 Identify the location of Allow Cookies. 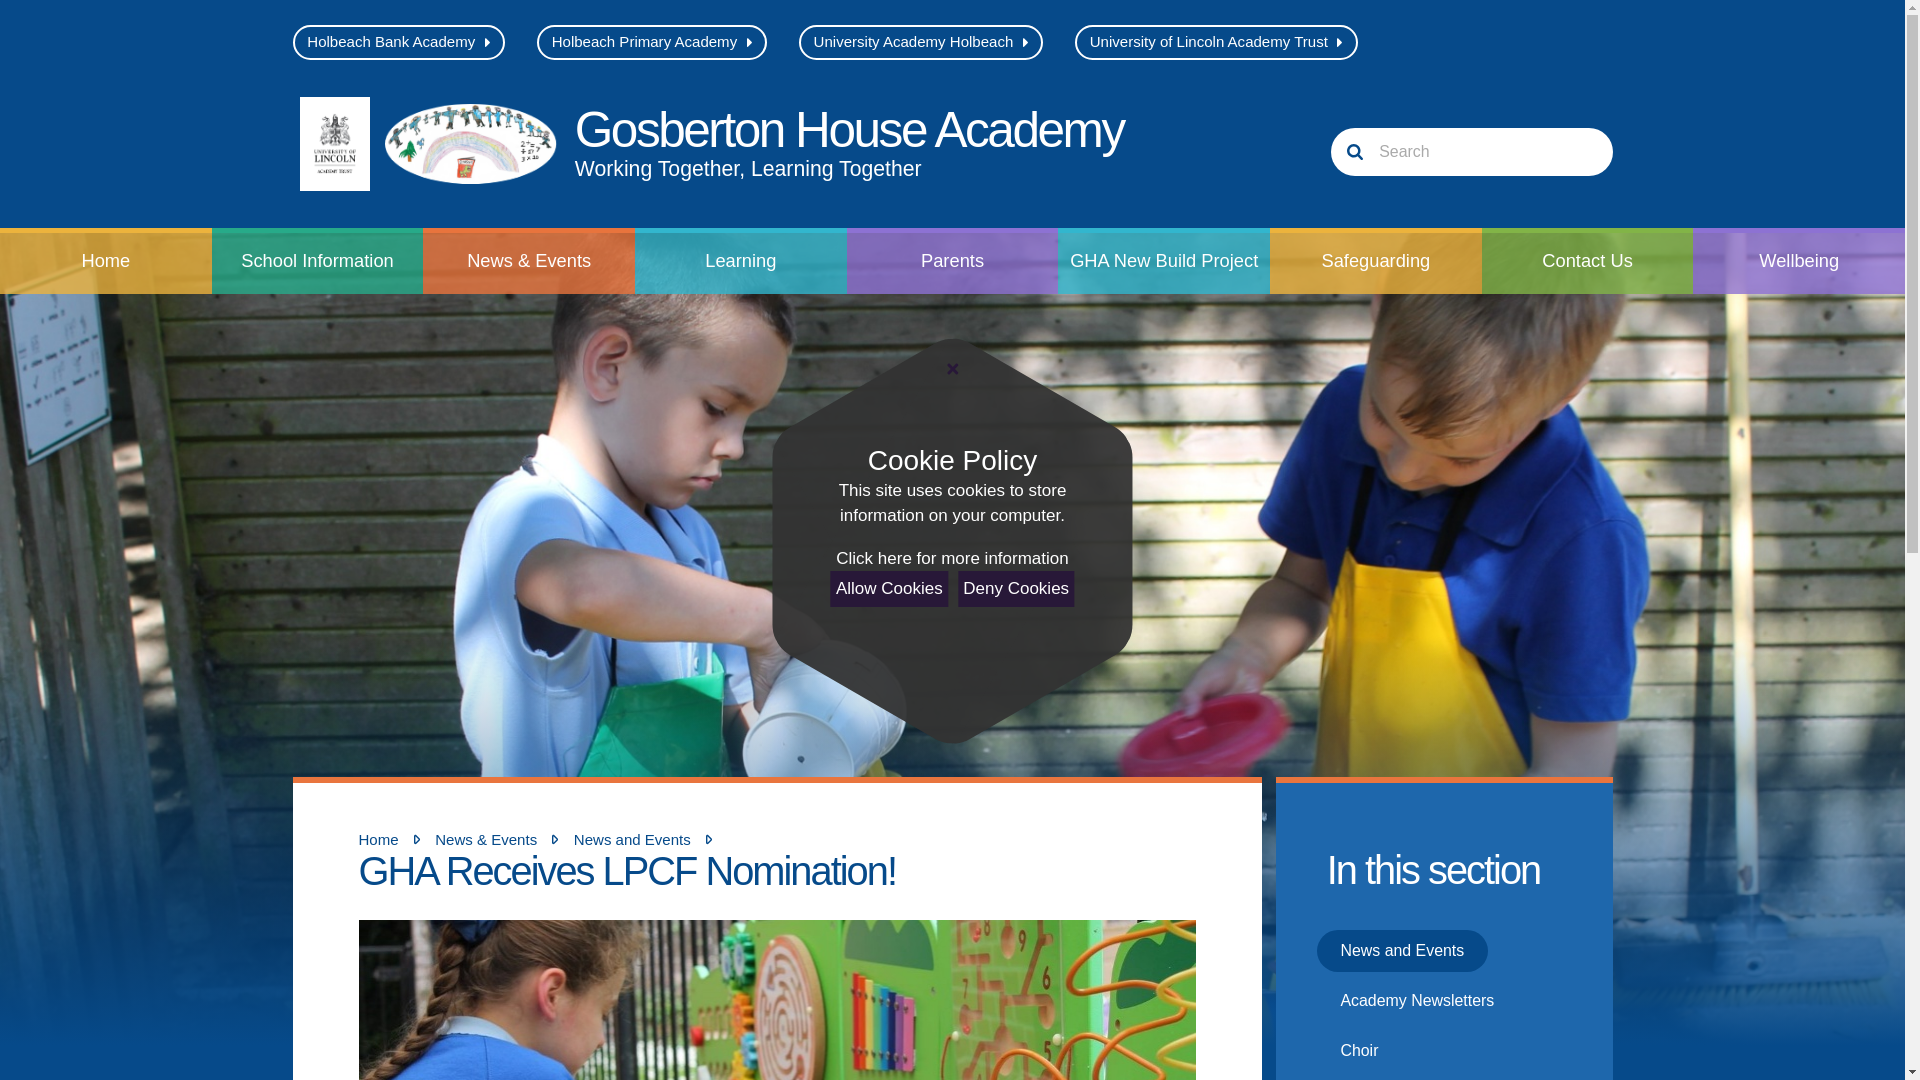
(318, 260).